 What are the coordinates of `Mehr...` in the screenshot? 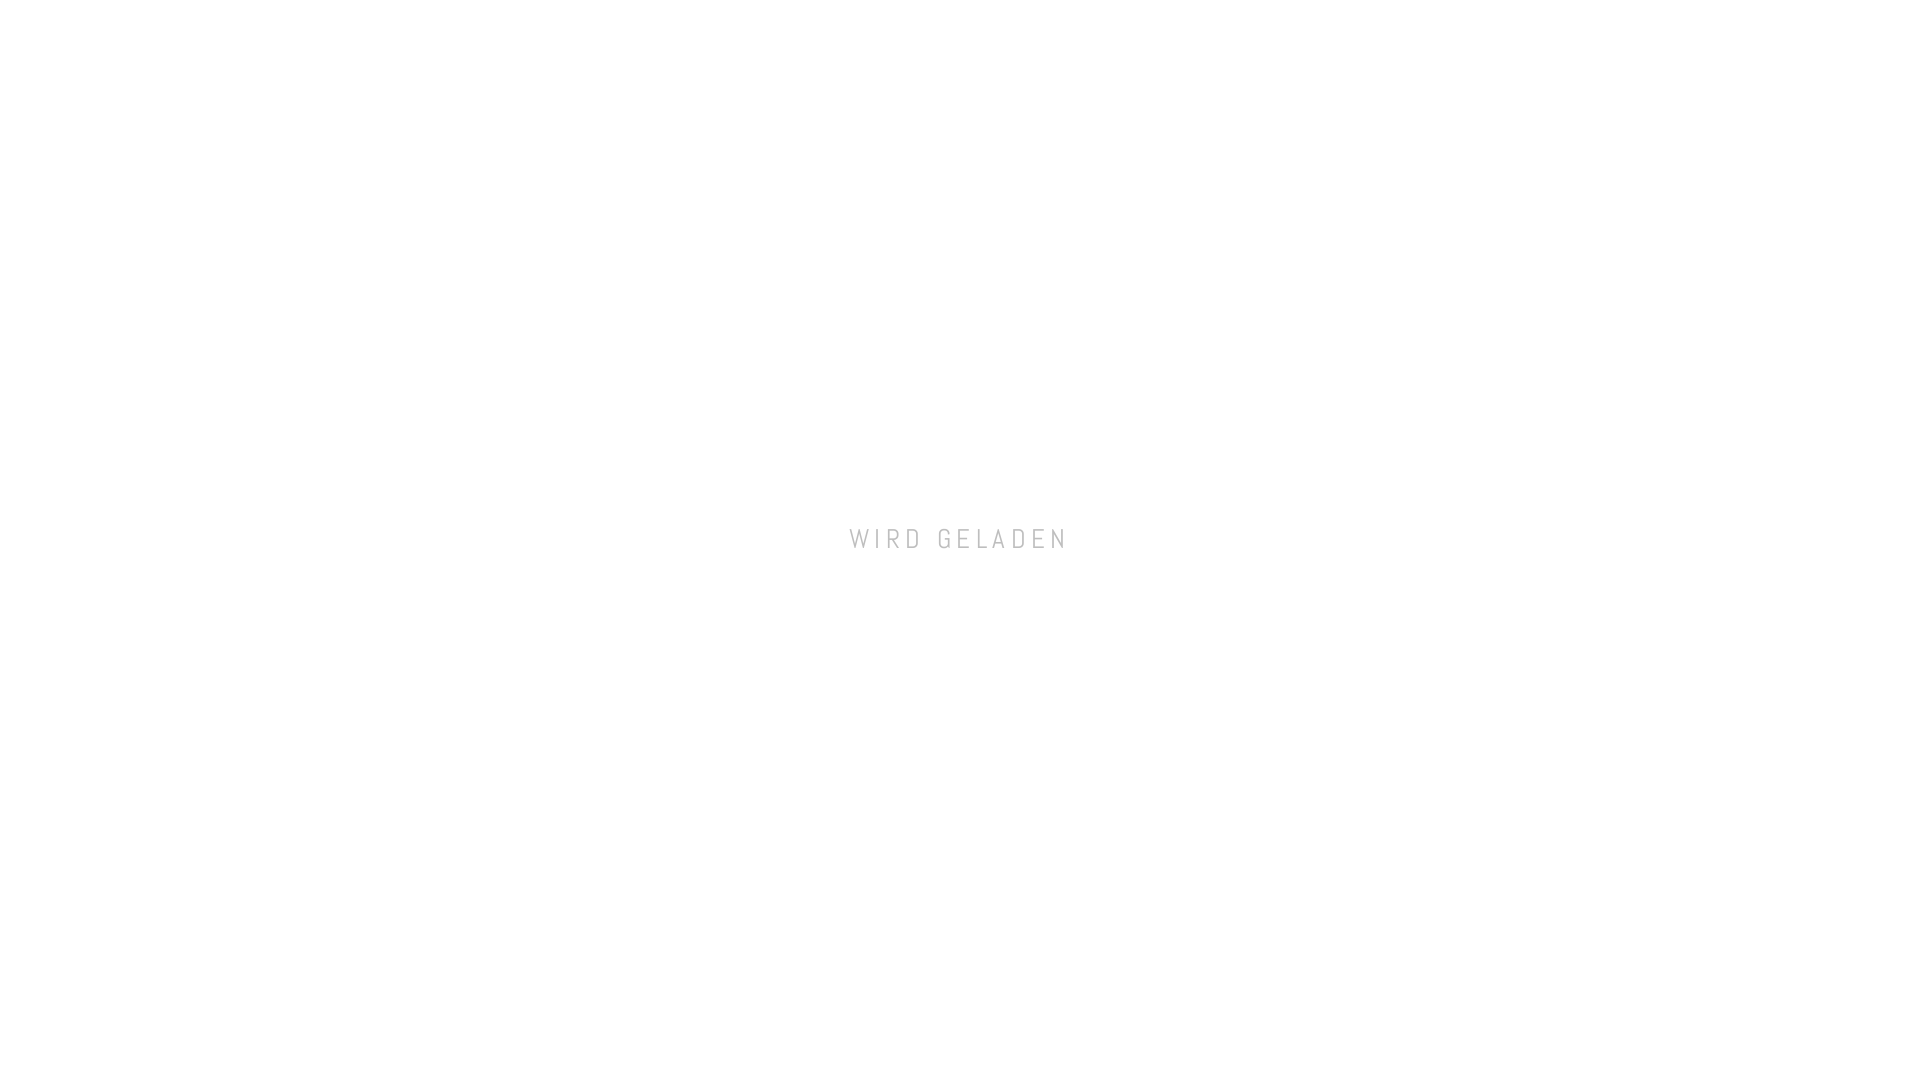 It's located at (982, 1044).